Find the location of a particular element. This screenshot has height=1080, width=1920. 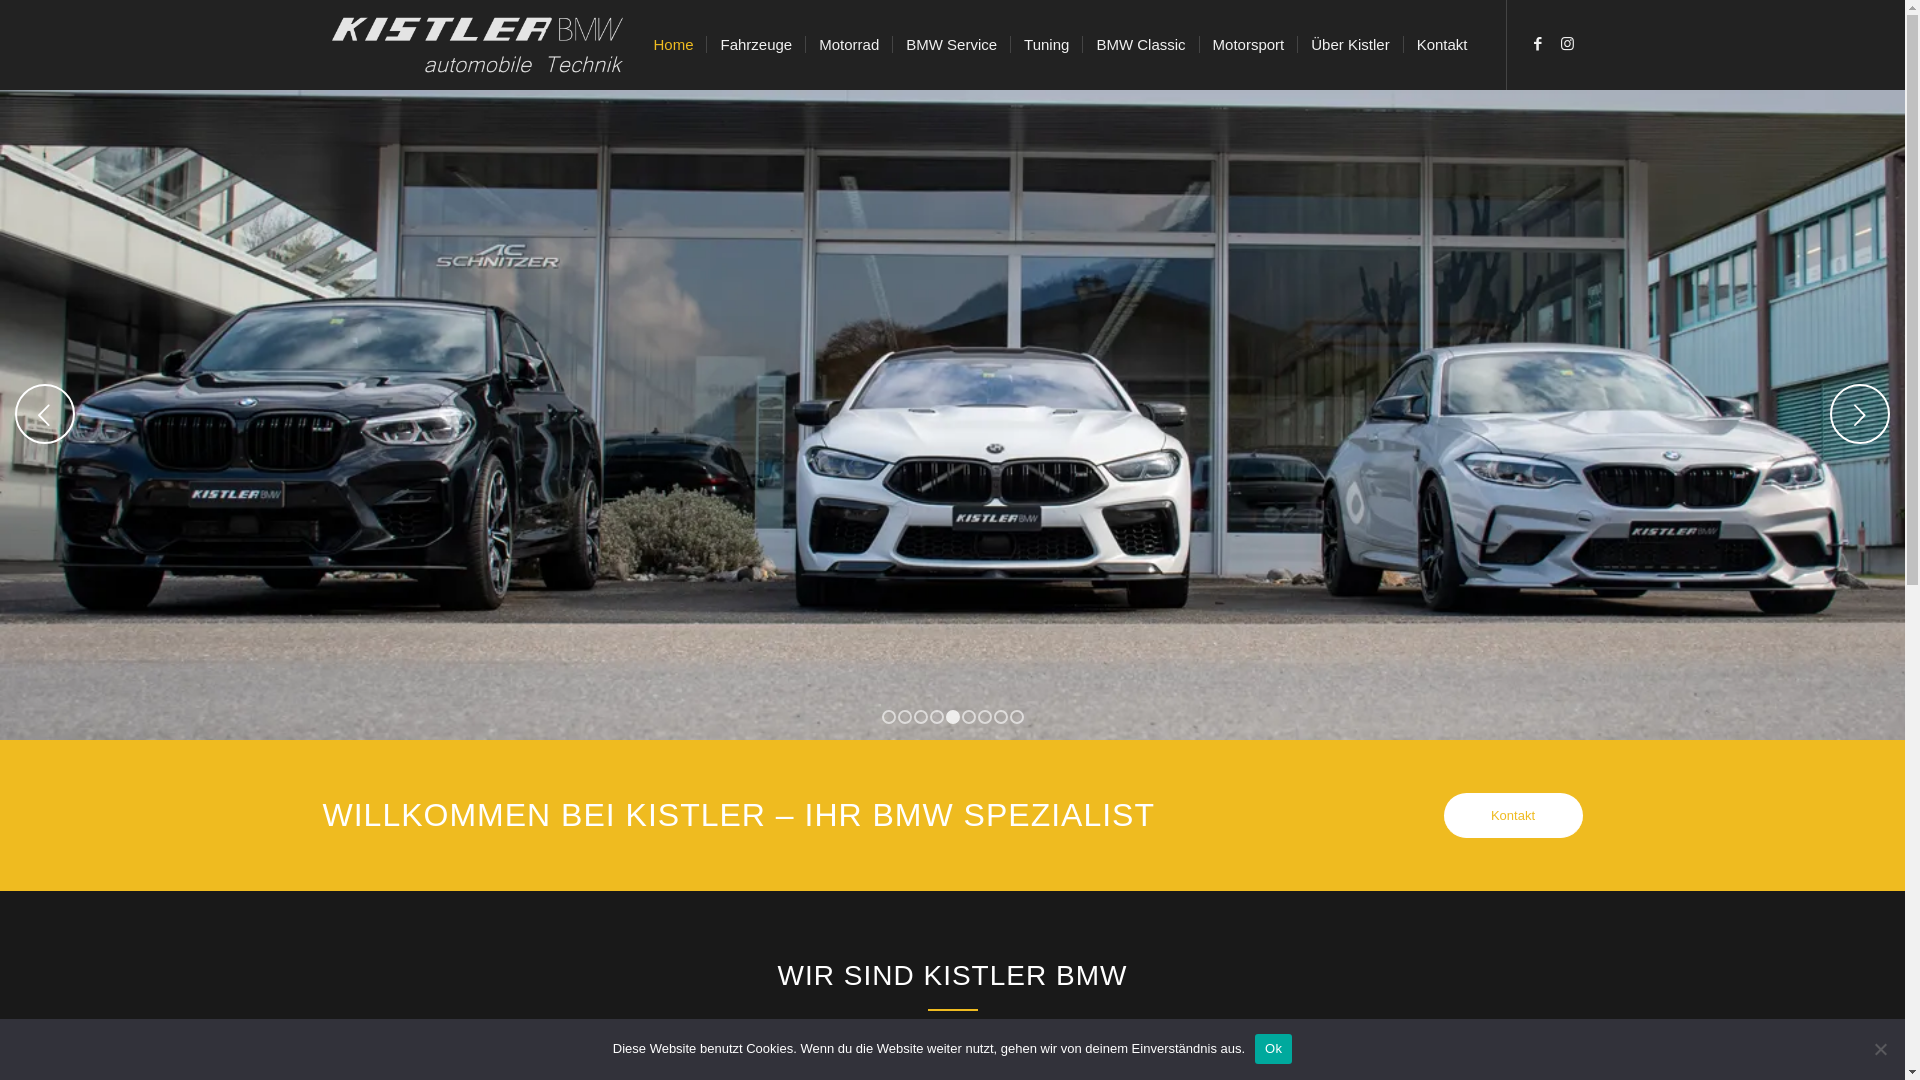

Tuning is located at coordinates (1046, 45).